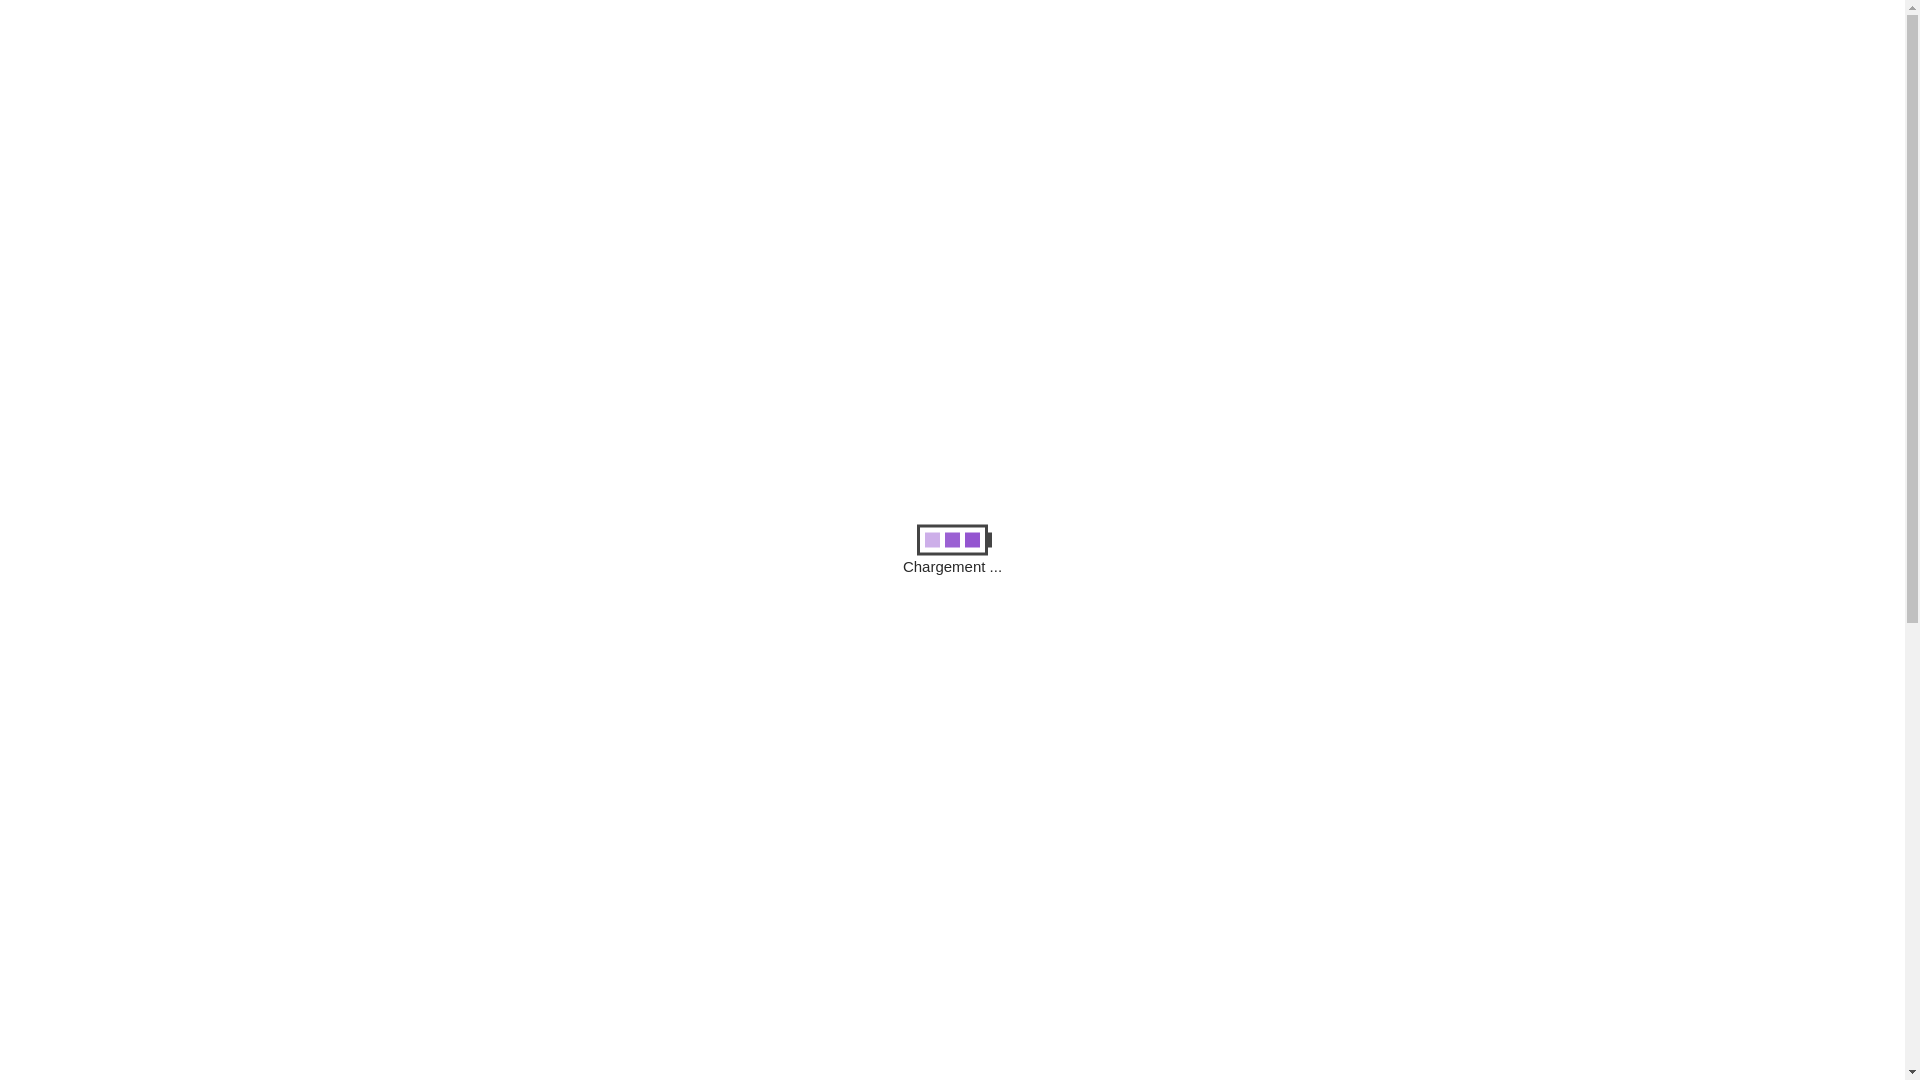 The image size is (1920, 1080). Describe the element at coordinates (1314, 864) in the screenshot. I see `Tips` at that location.